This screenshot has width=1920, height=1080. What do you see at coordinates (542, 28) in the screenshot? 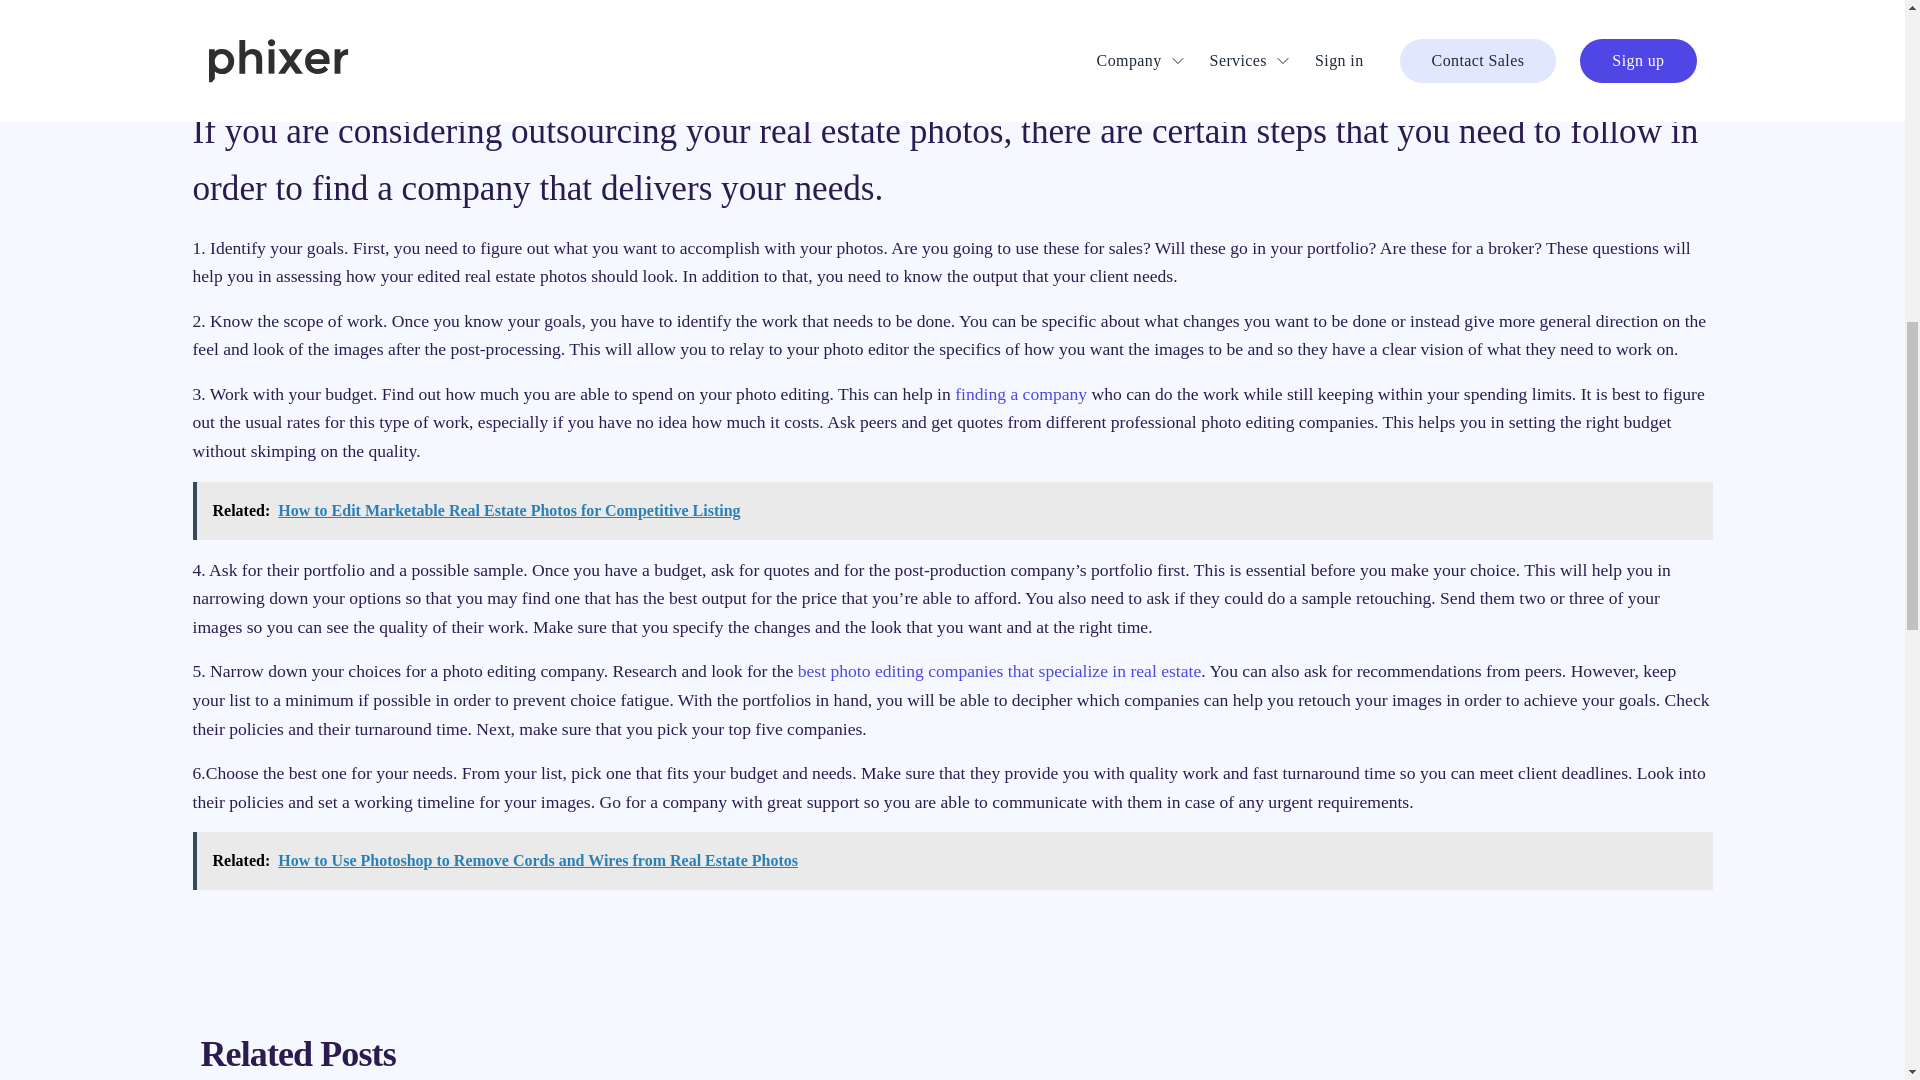
I see `outsourcing` at bounding box center [542, 28].